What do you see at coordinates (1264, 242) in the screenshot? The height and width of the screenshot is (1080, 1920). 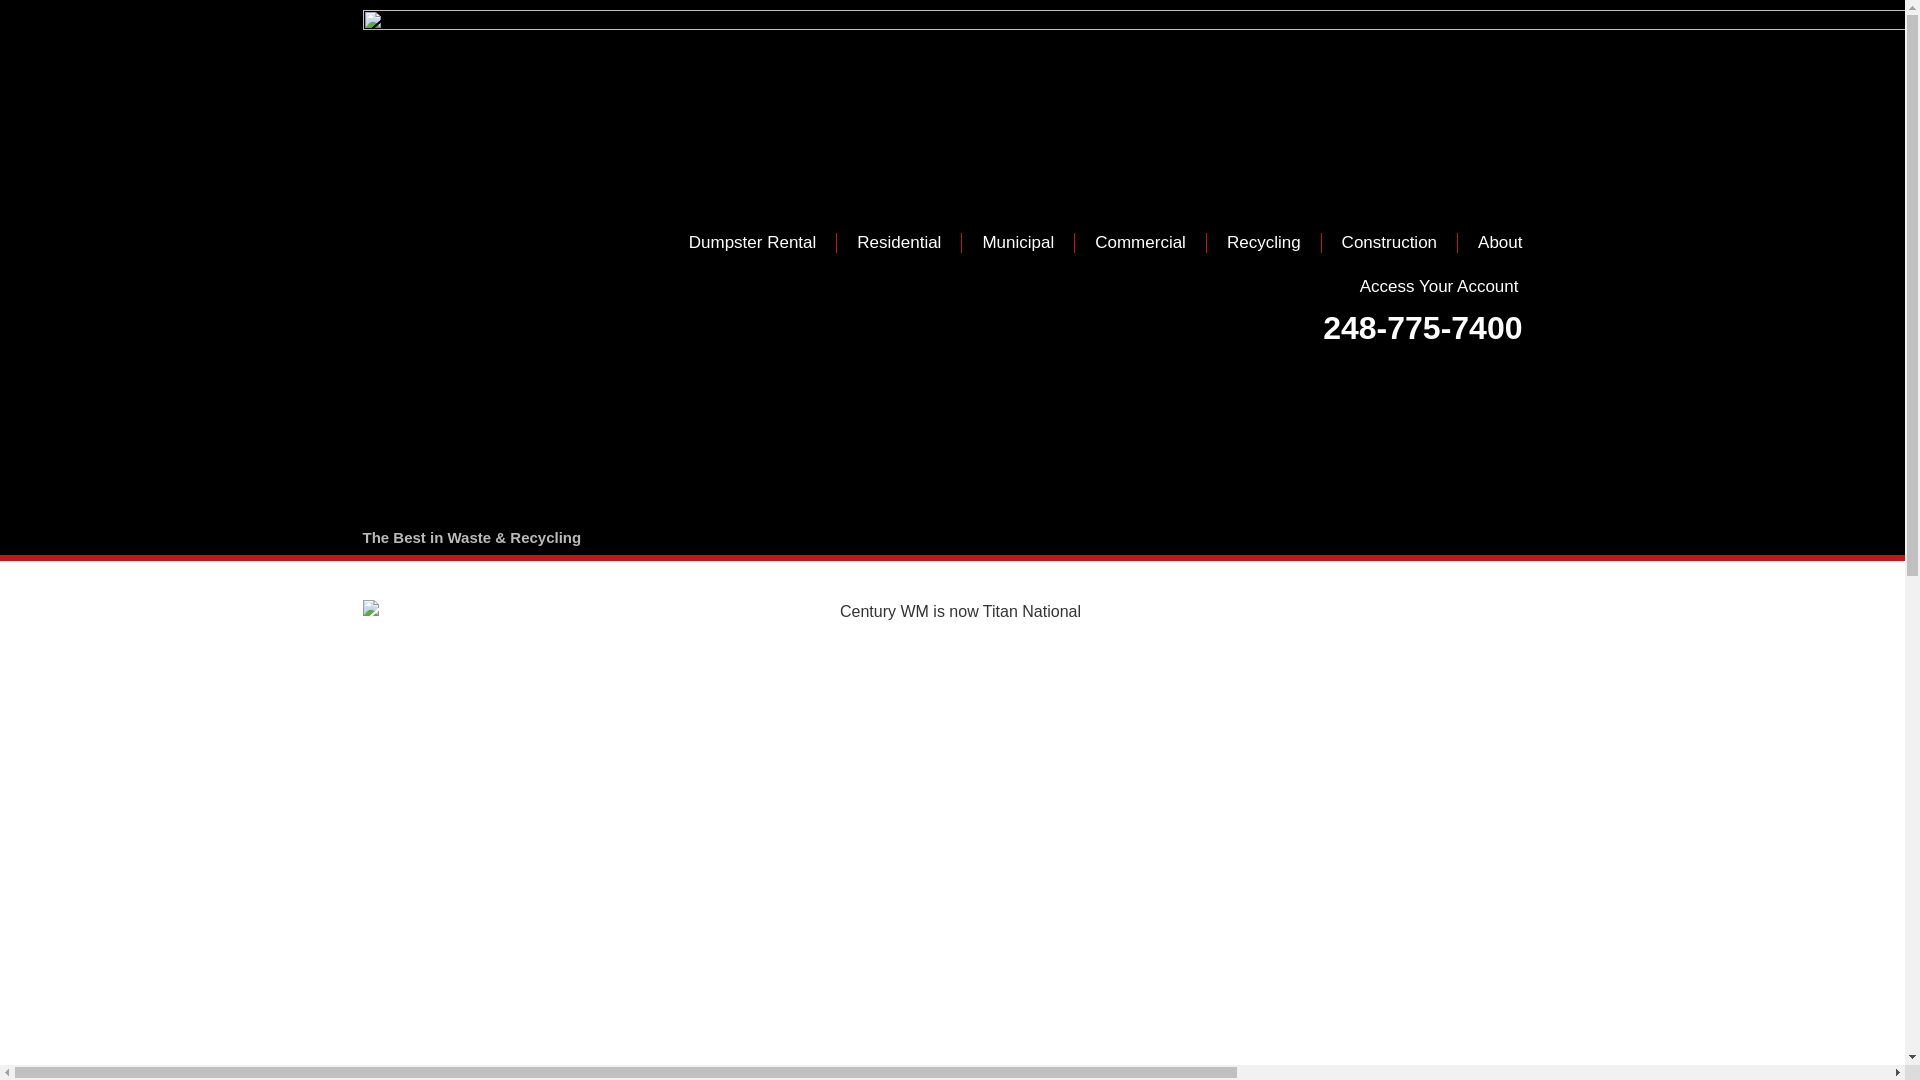 I see `Recycling` at bounding box center [1264, 242].